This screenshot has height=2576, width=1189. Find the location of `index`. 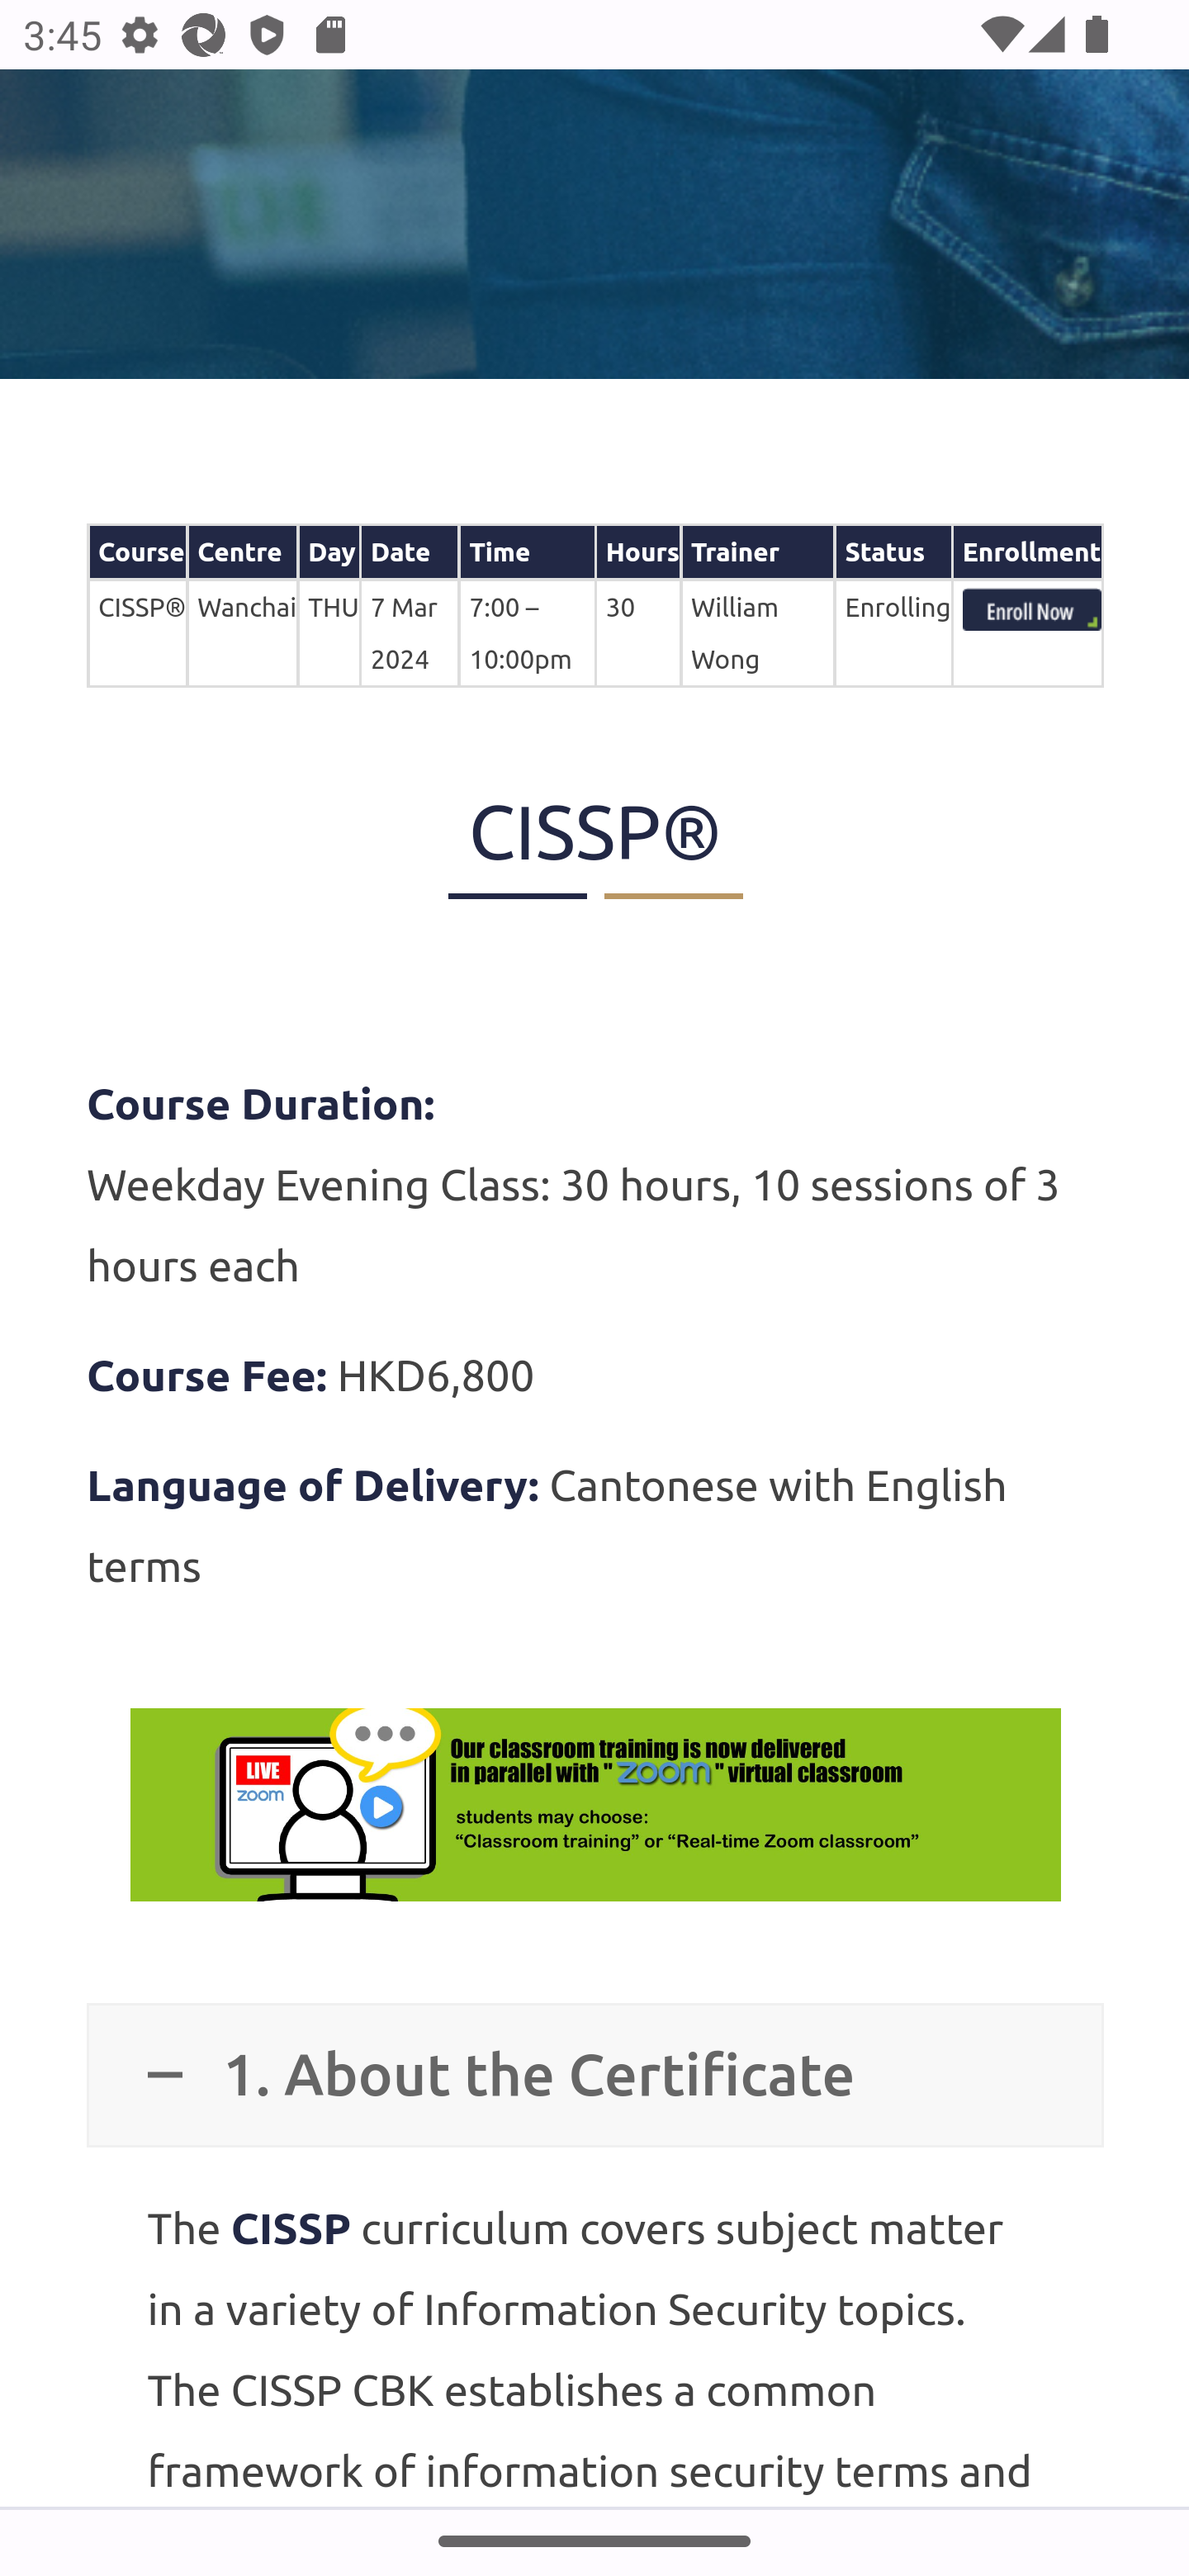

index is located at coordinates (1031, 613).